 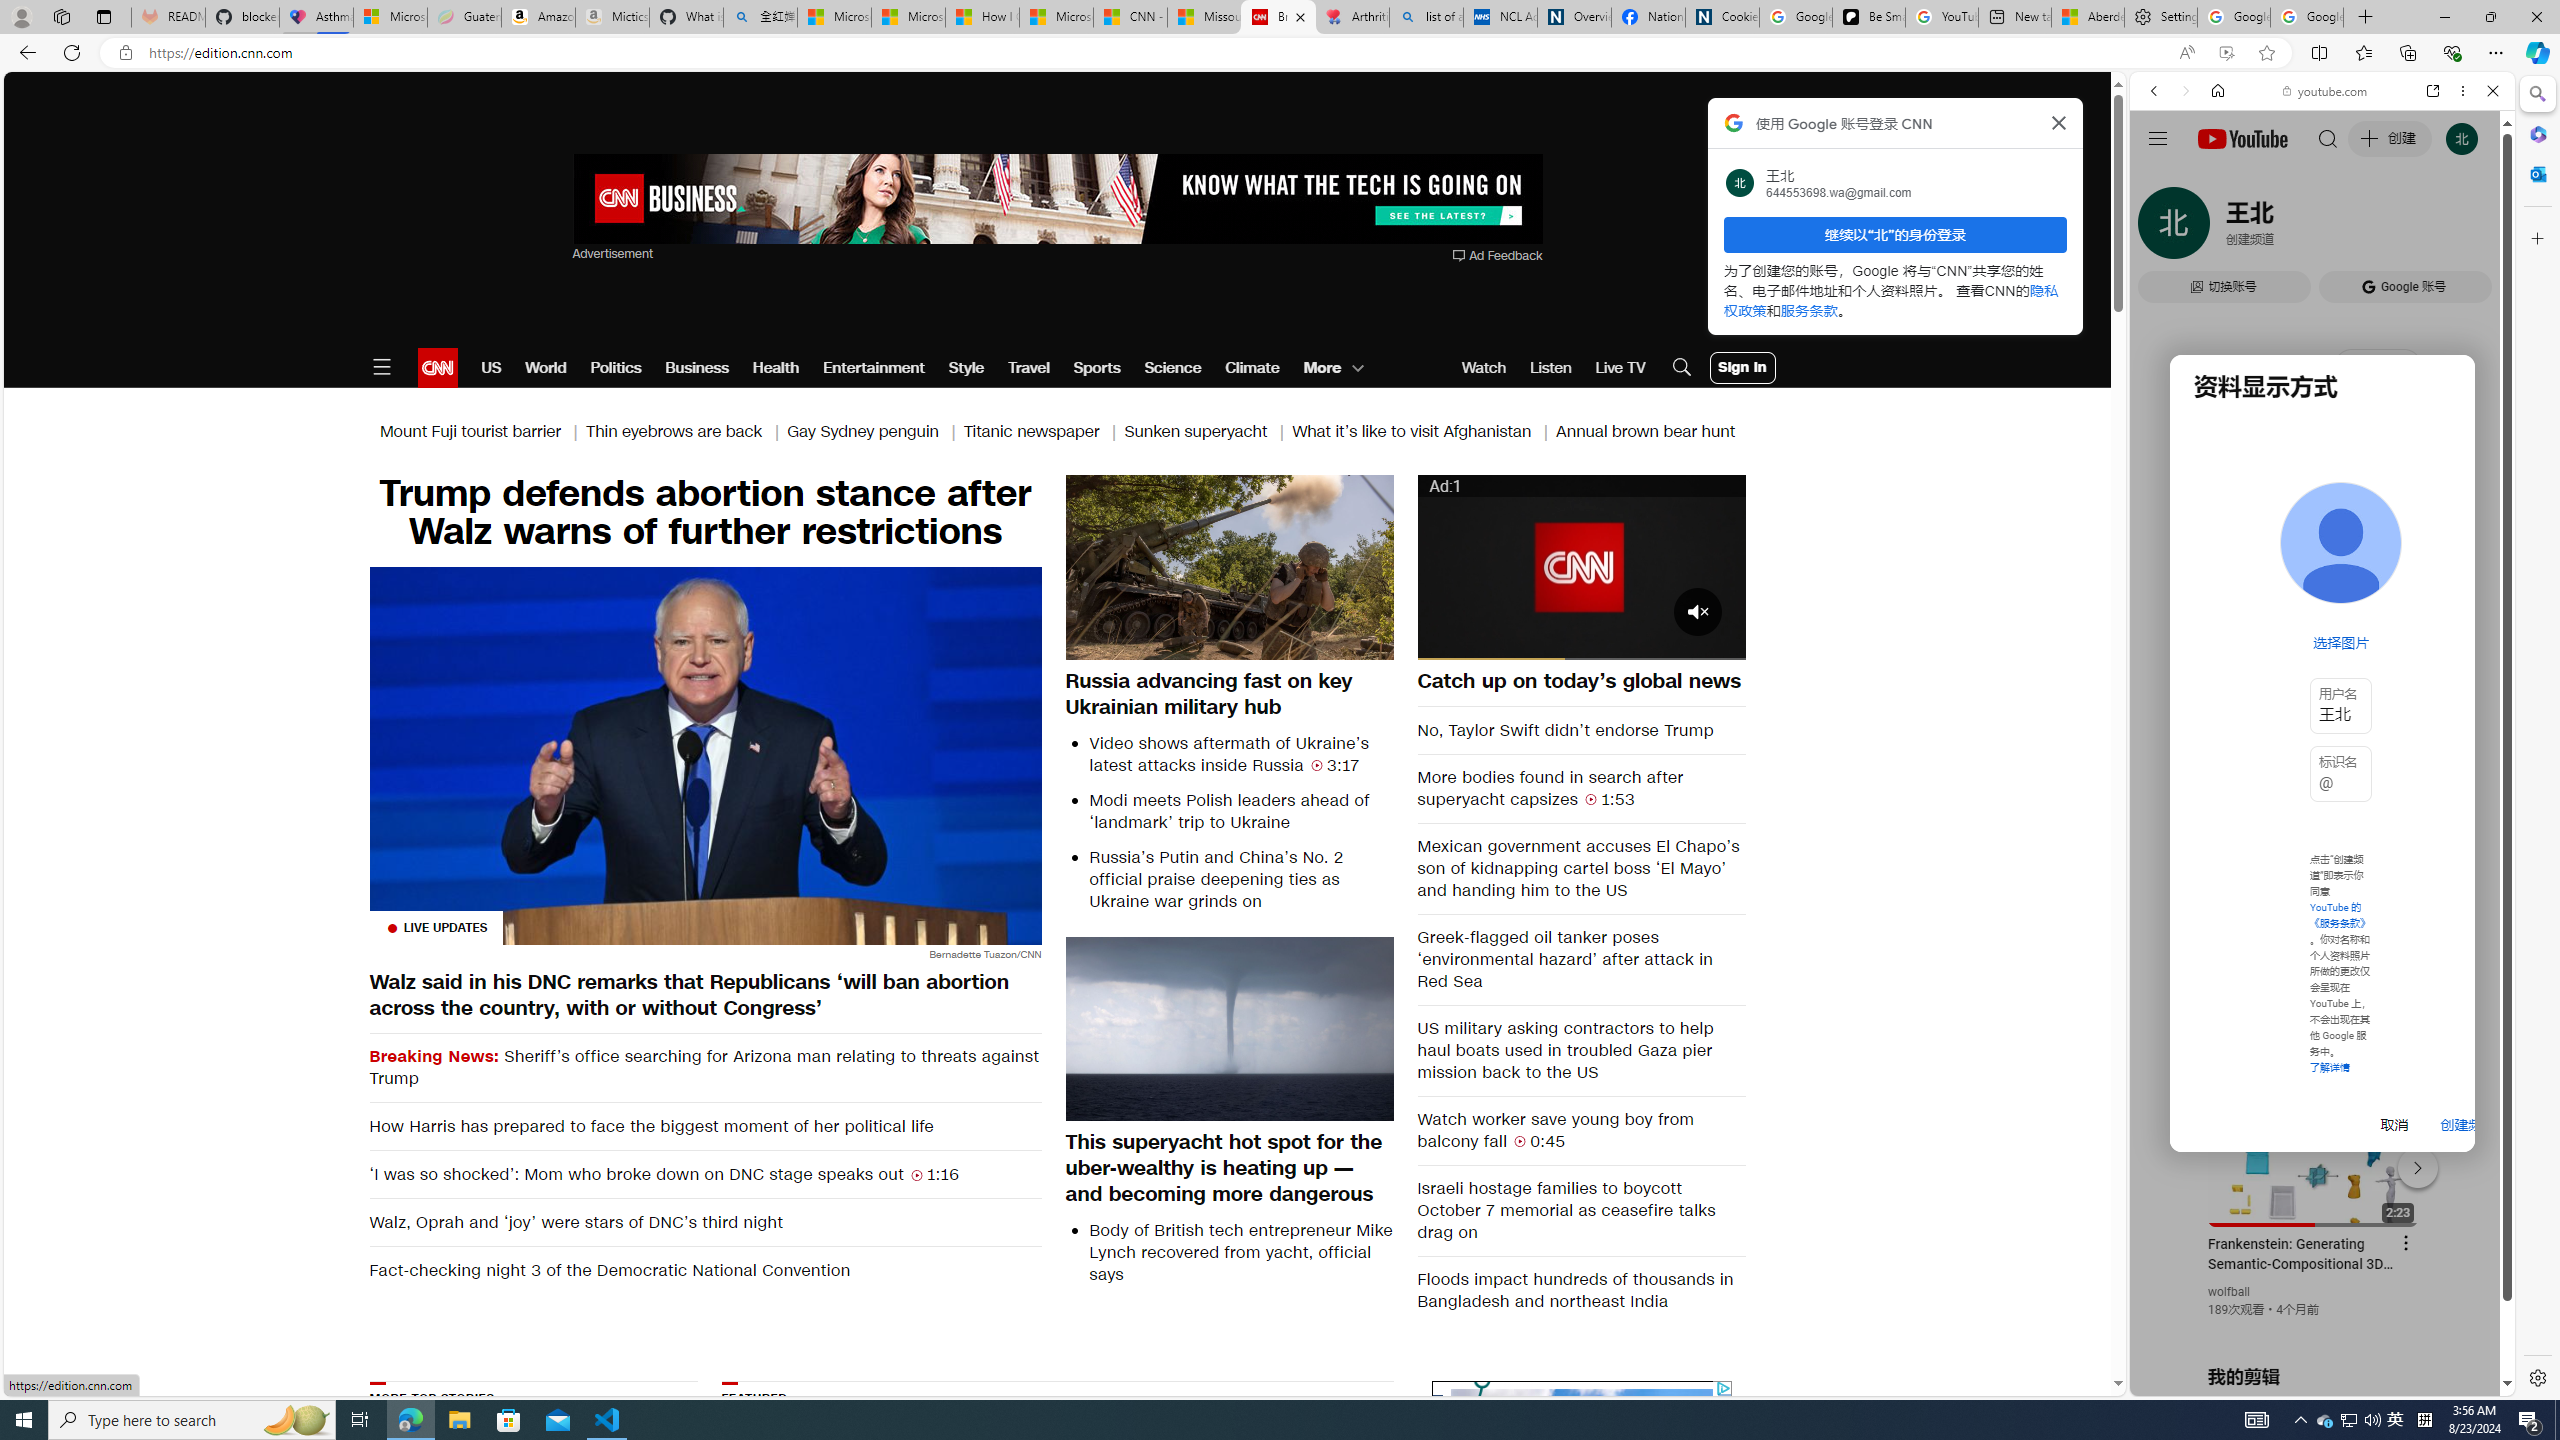 What do you see at coordinates (2286, 658) in the screenshot?
I see `Search videos from youtube.com` at bounding box center [2286, 658].